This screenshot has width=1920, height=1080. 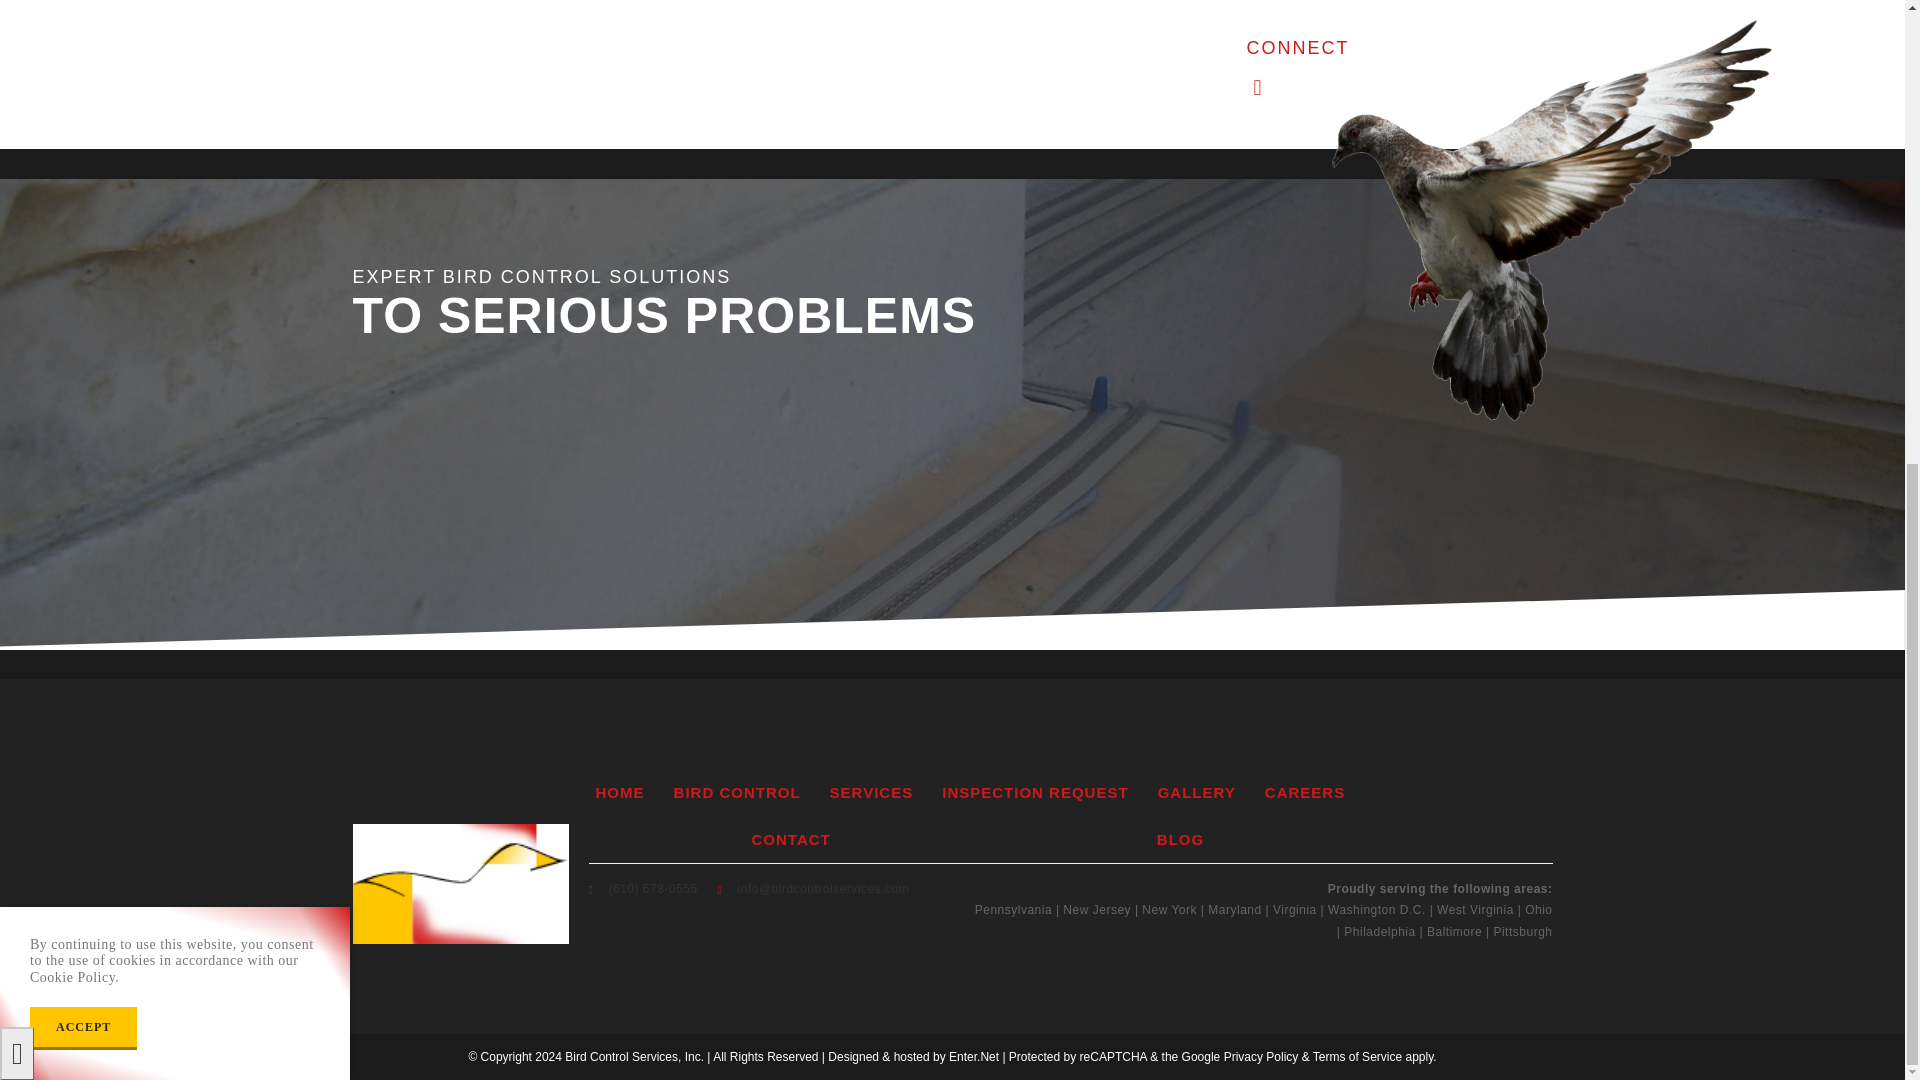 I want to click on Terms of Service, so click(x=1357, y=1056).